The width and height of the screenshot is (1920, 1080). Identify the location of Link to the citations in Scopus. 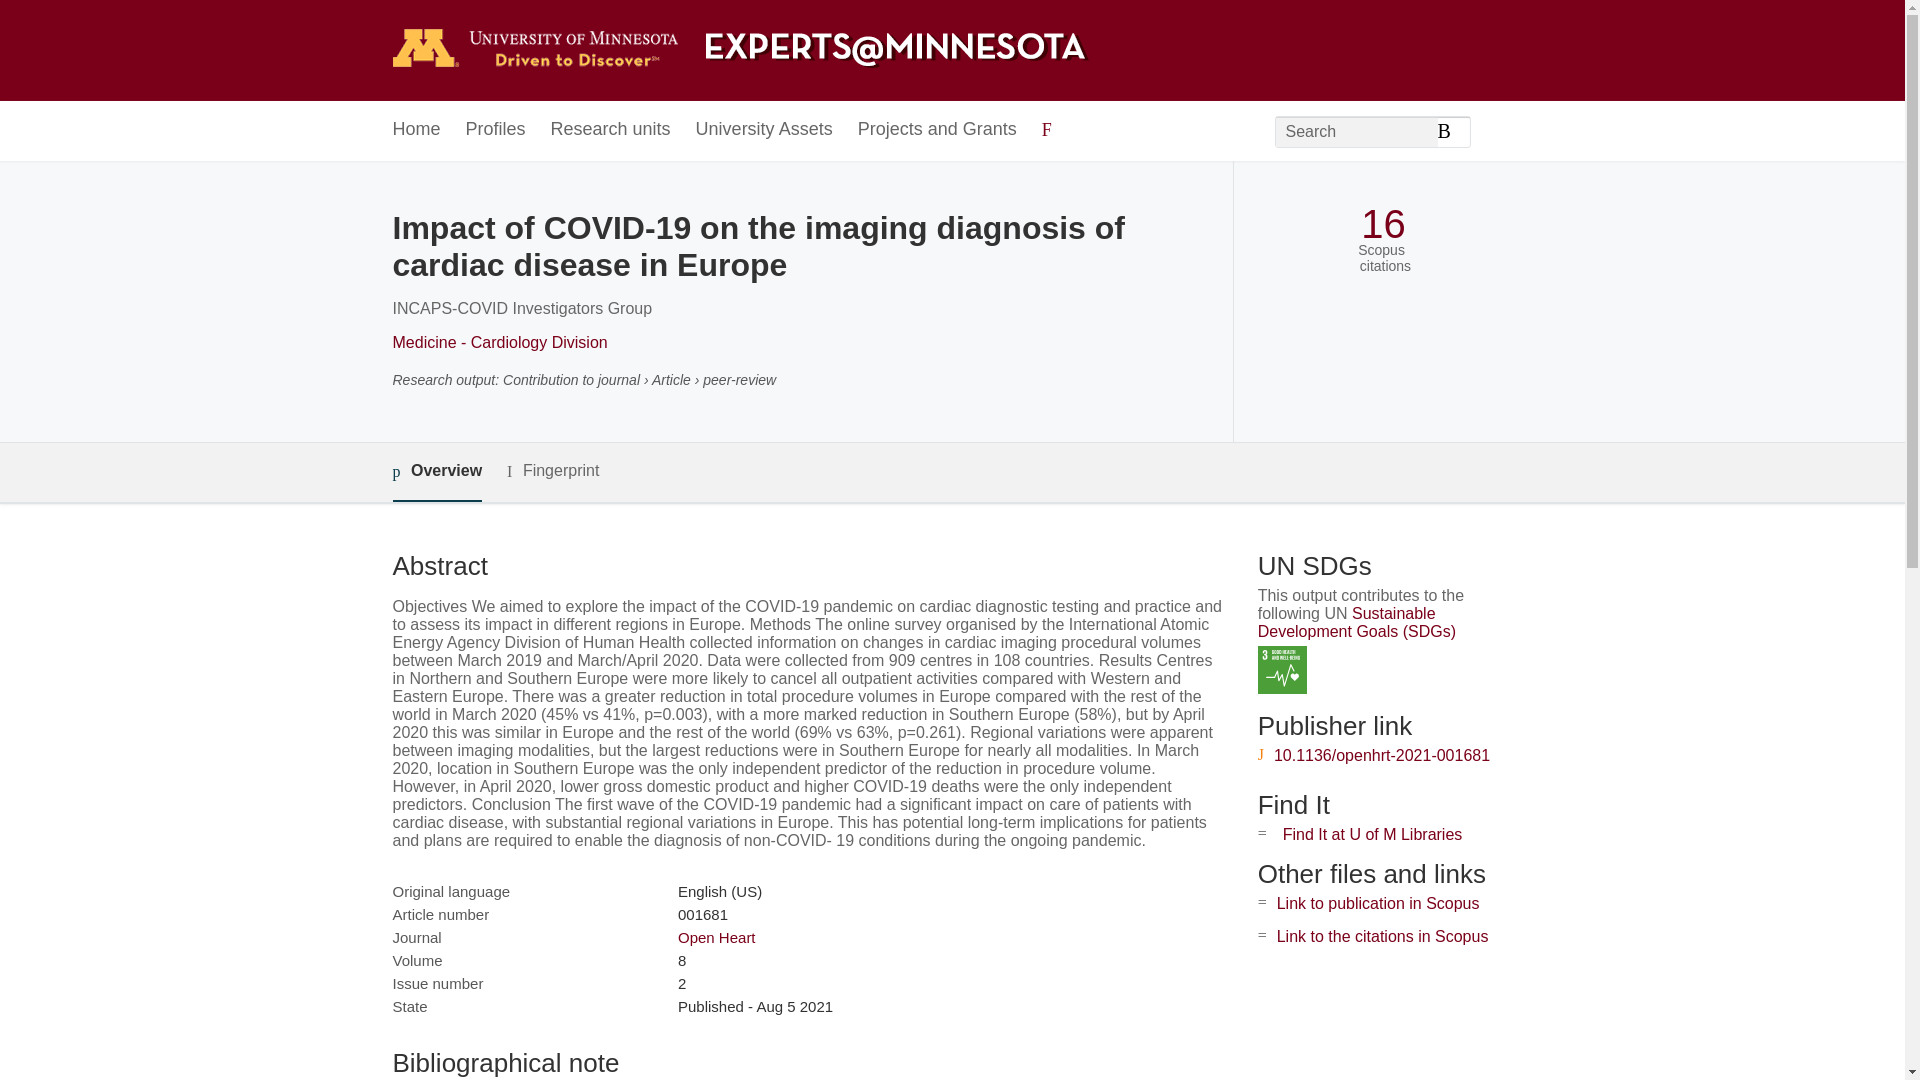
(1382, 936).